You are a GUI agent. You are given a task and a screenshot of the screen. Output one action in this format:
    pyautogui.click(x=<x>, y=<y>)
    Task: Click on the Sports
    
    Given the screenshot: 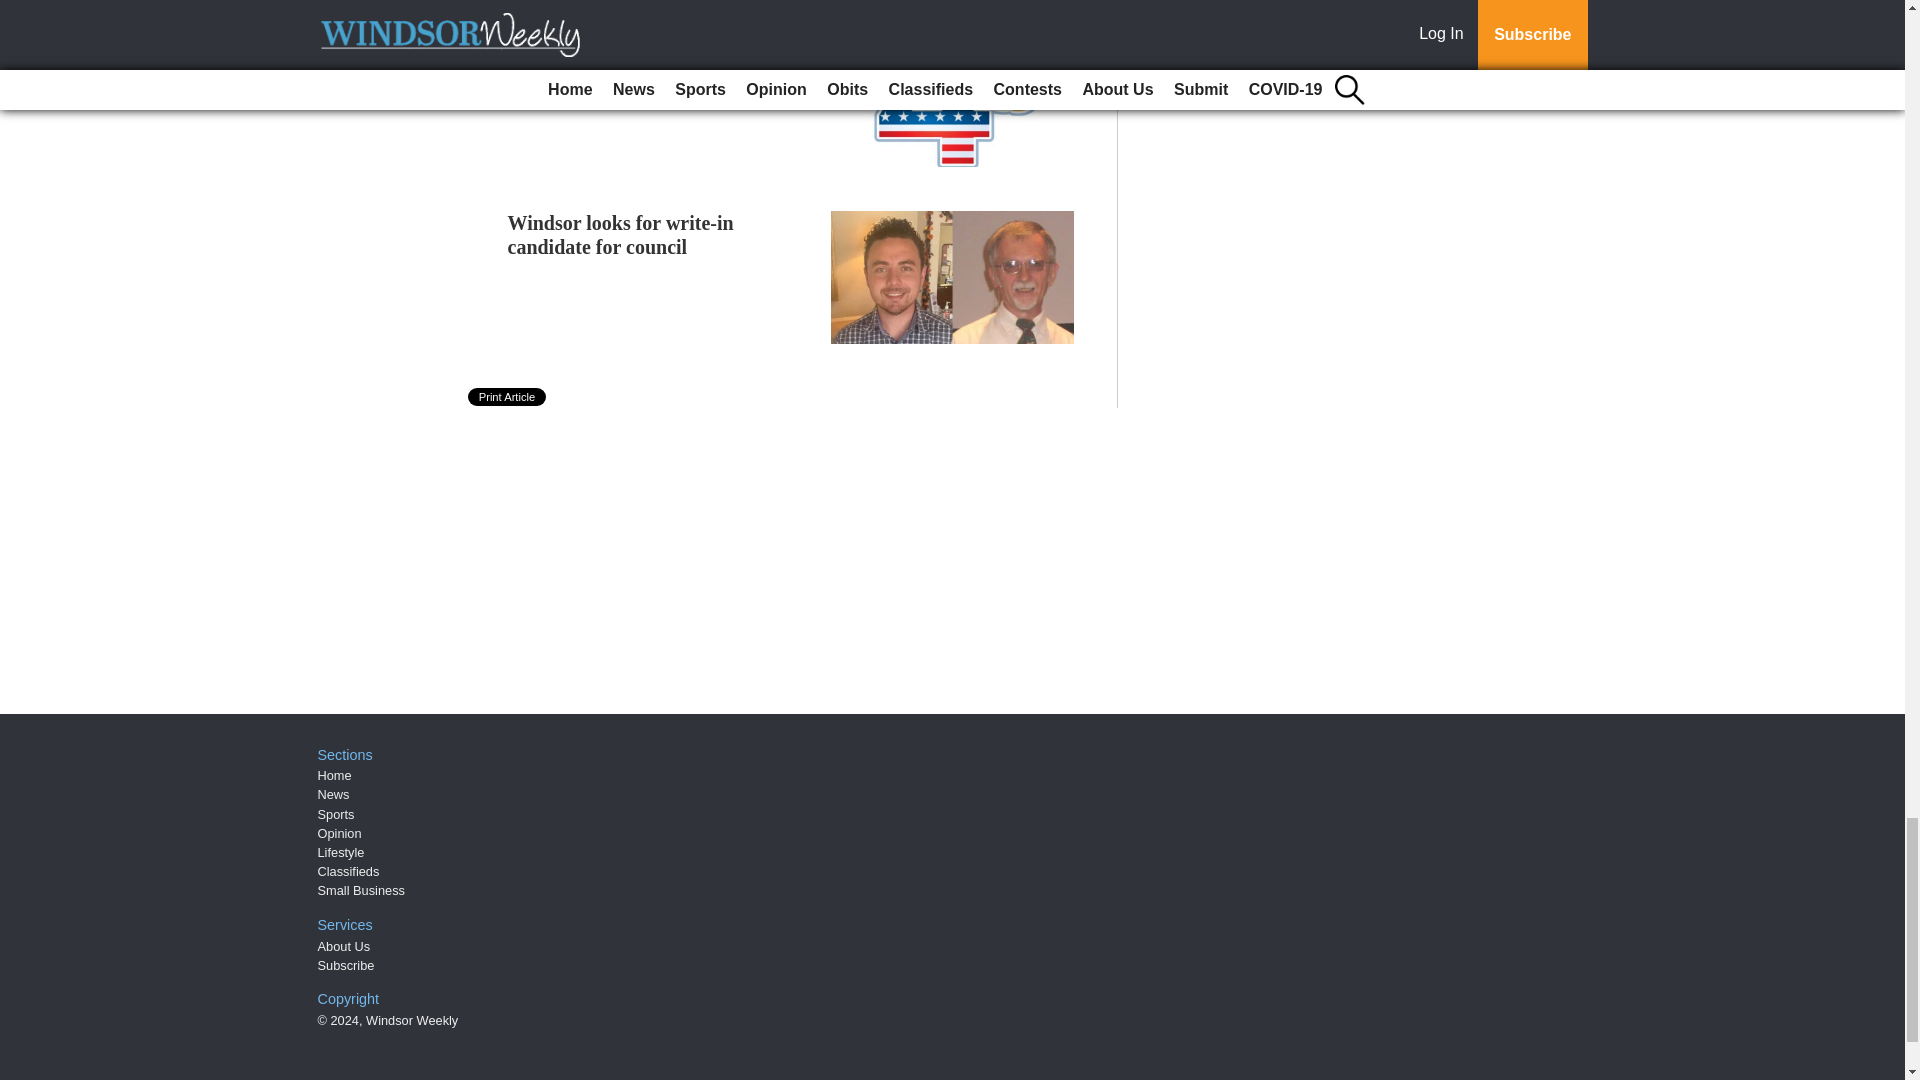 What is the action you would take?
    pyautogui.click(x=336, y=814)
    